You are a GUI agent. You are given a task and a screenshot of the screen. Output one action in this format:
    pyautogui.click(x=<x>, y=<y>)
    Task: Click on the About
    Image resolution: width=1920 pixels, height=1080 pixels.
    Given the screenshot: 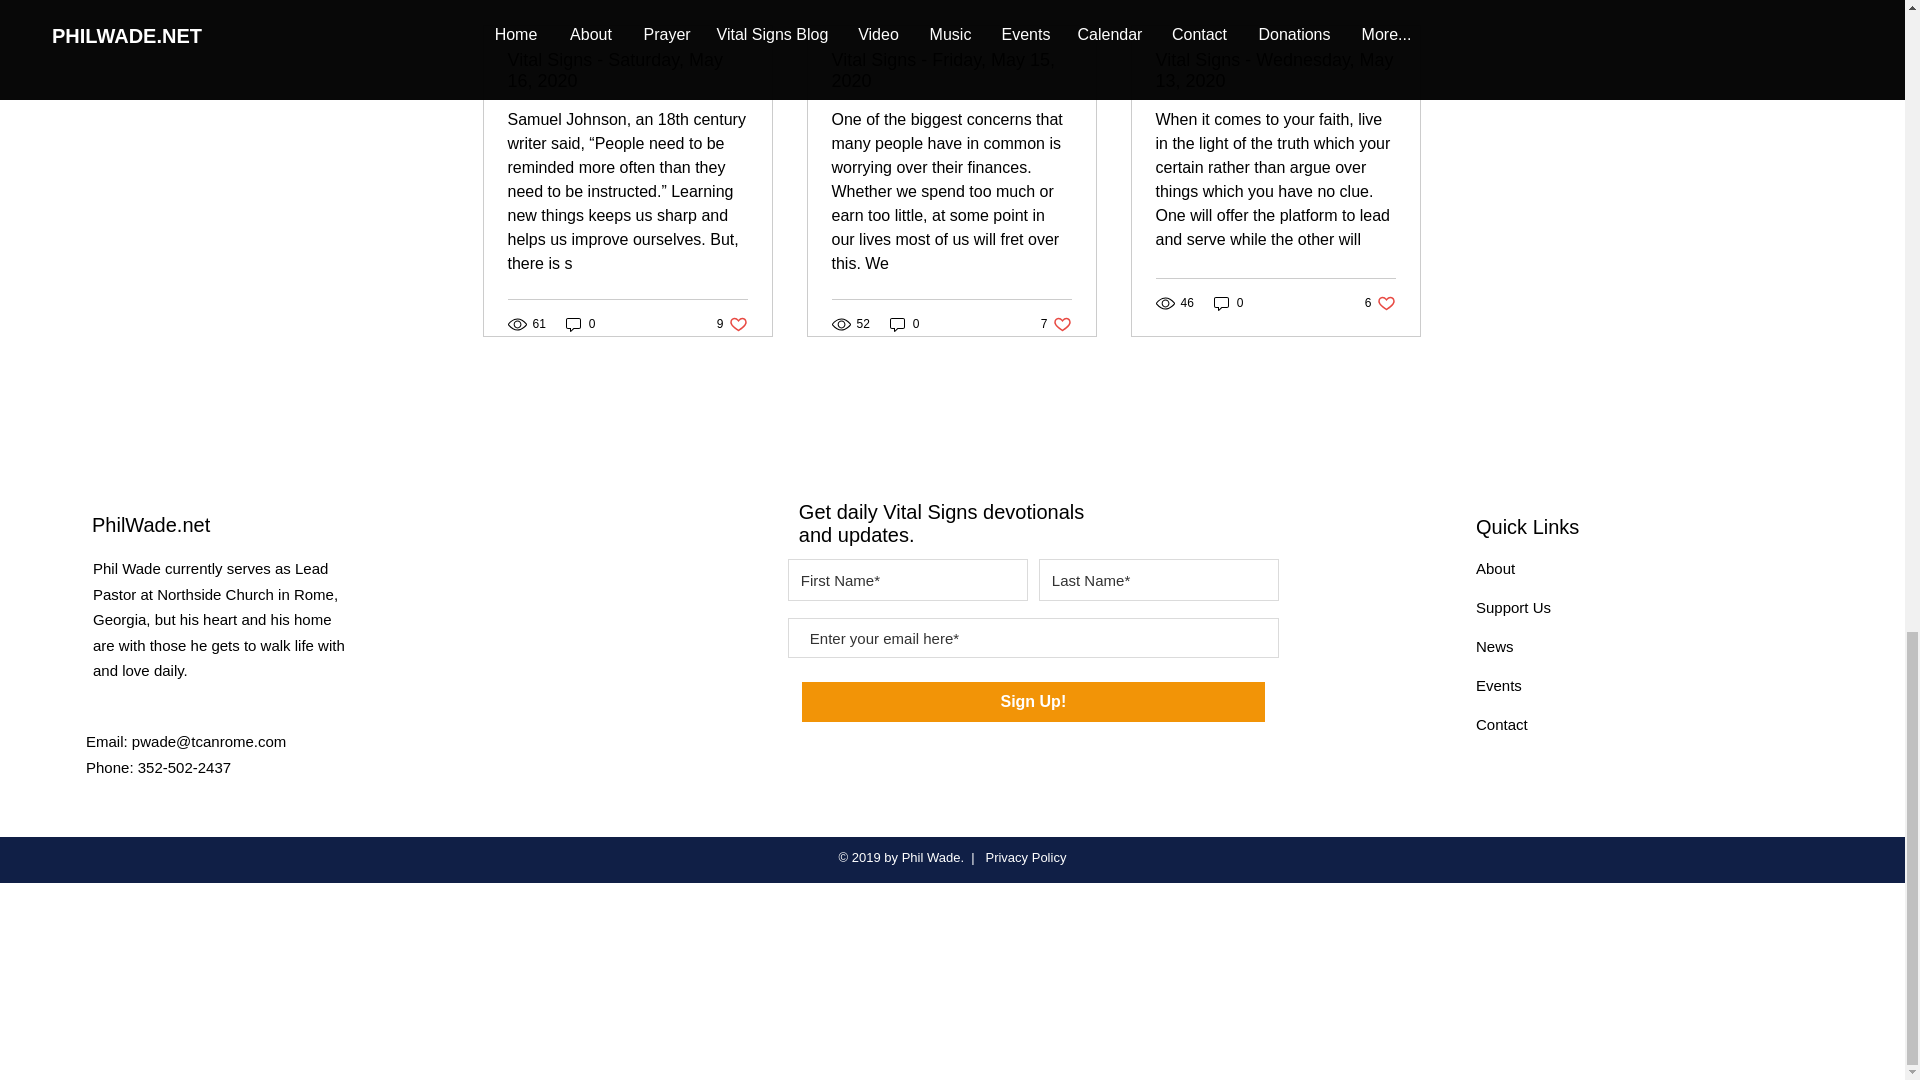 What is the action you would take?
    pyautogui.click(x=1380, y=303)
    